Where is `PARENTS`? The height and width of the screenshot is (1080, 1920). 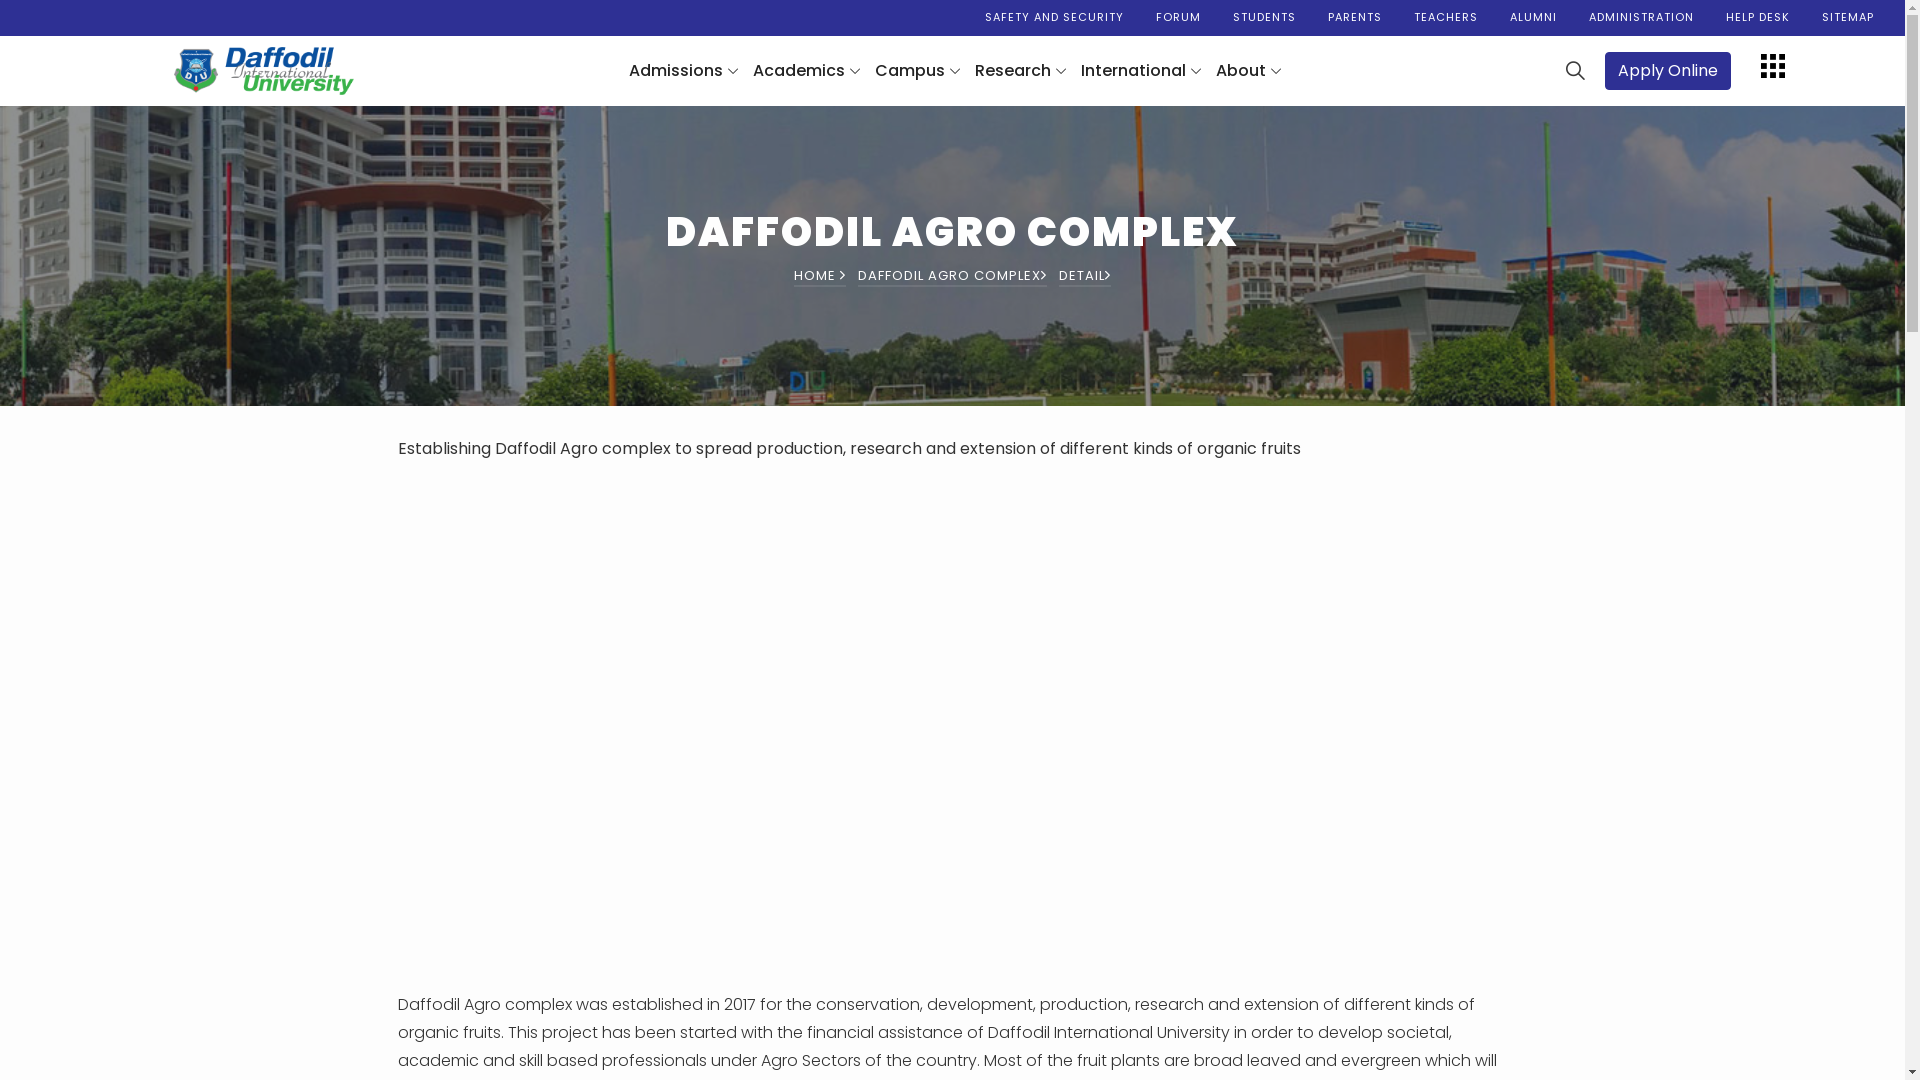 PARENTS is located at coordinates (1355, 18).